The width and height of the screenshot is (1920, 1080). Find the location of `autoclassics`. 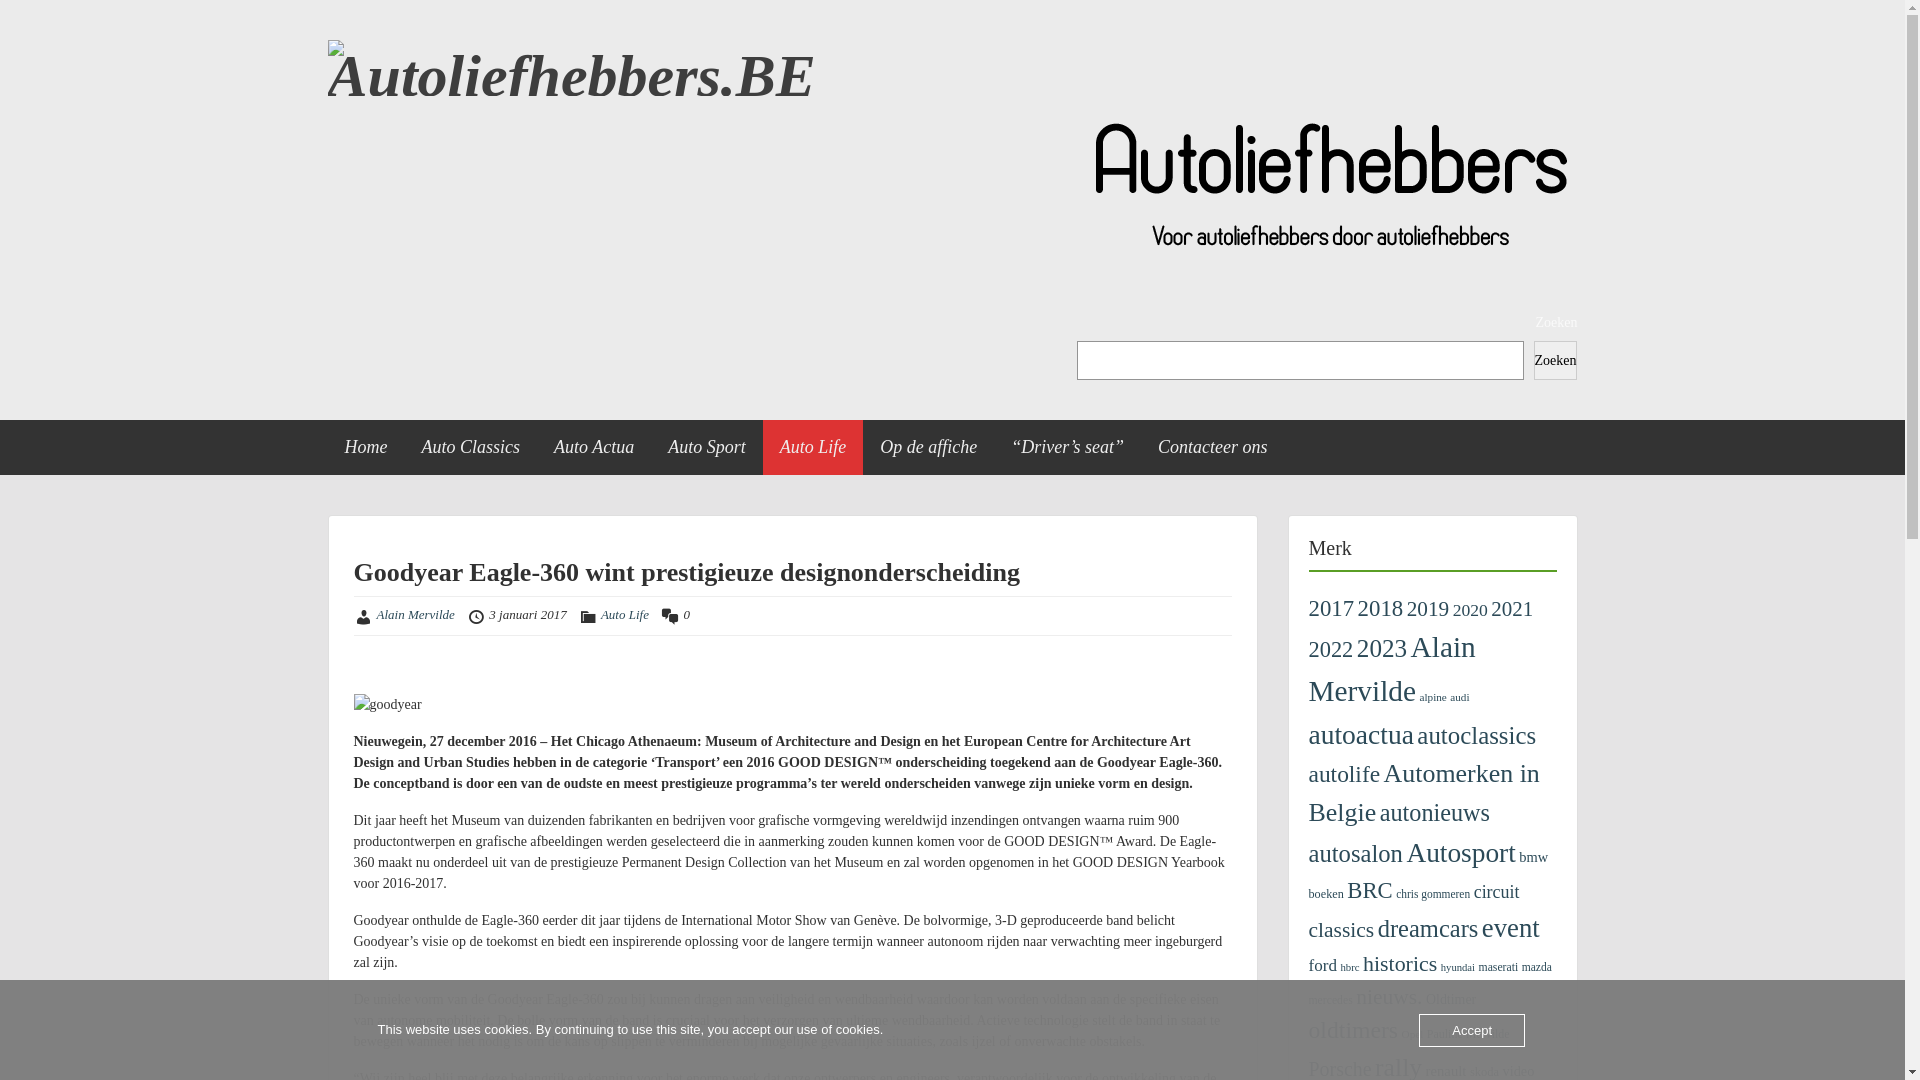

autoclassics is located at coordinates (1476, 736).